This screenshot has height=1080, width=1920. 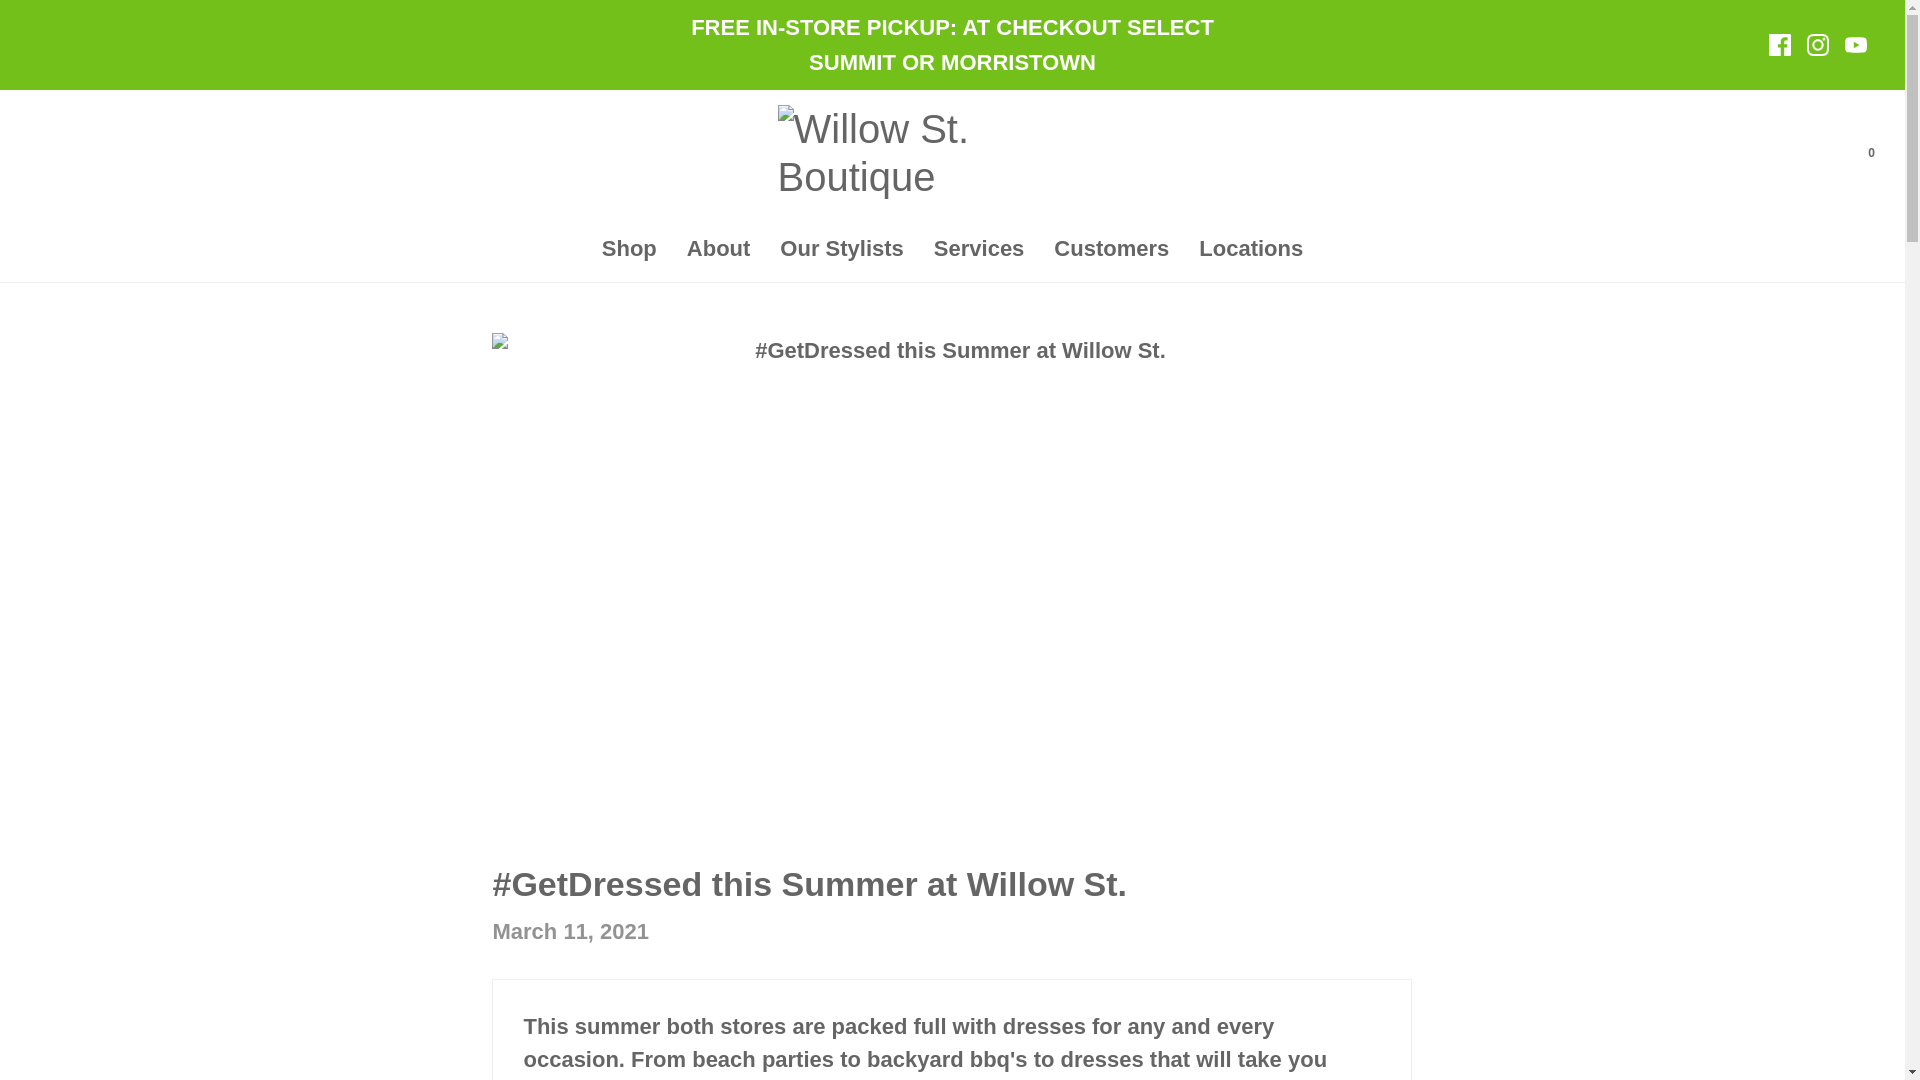 What do you see at coordinates (1856, 44) in the screenshot?
I see `YouTube icon` at bounding box center [1856, 44].